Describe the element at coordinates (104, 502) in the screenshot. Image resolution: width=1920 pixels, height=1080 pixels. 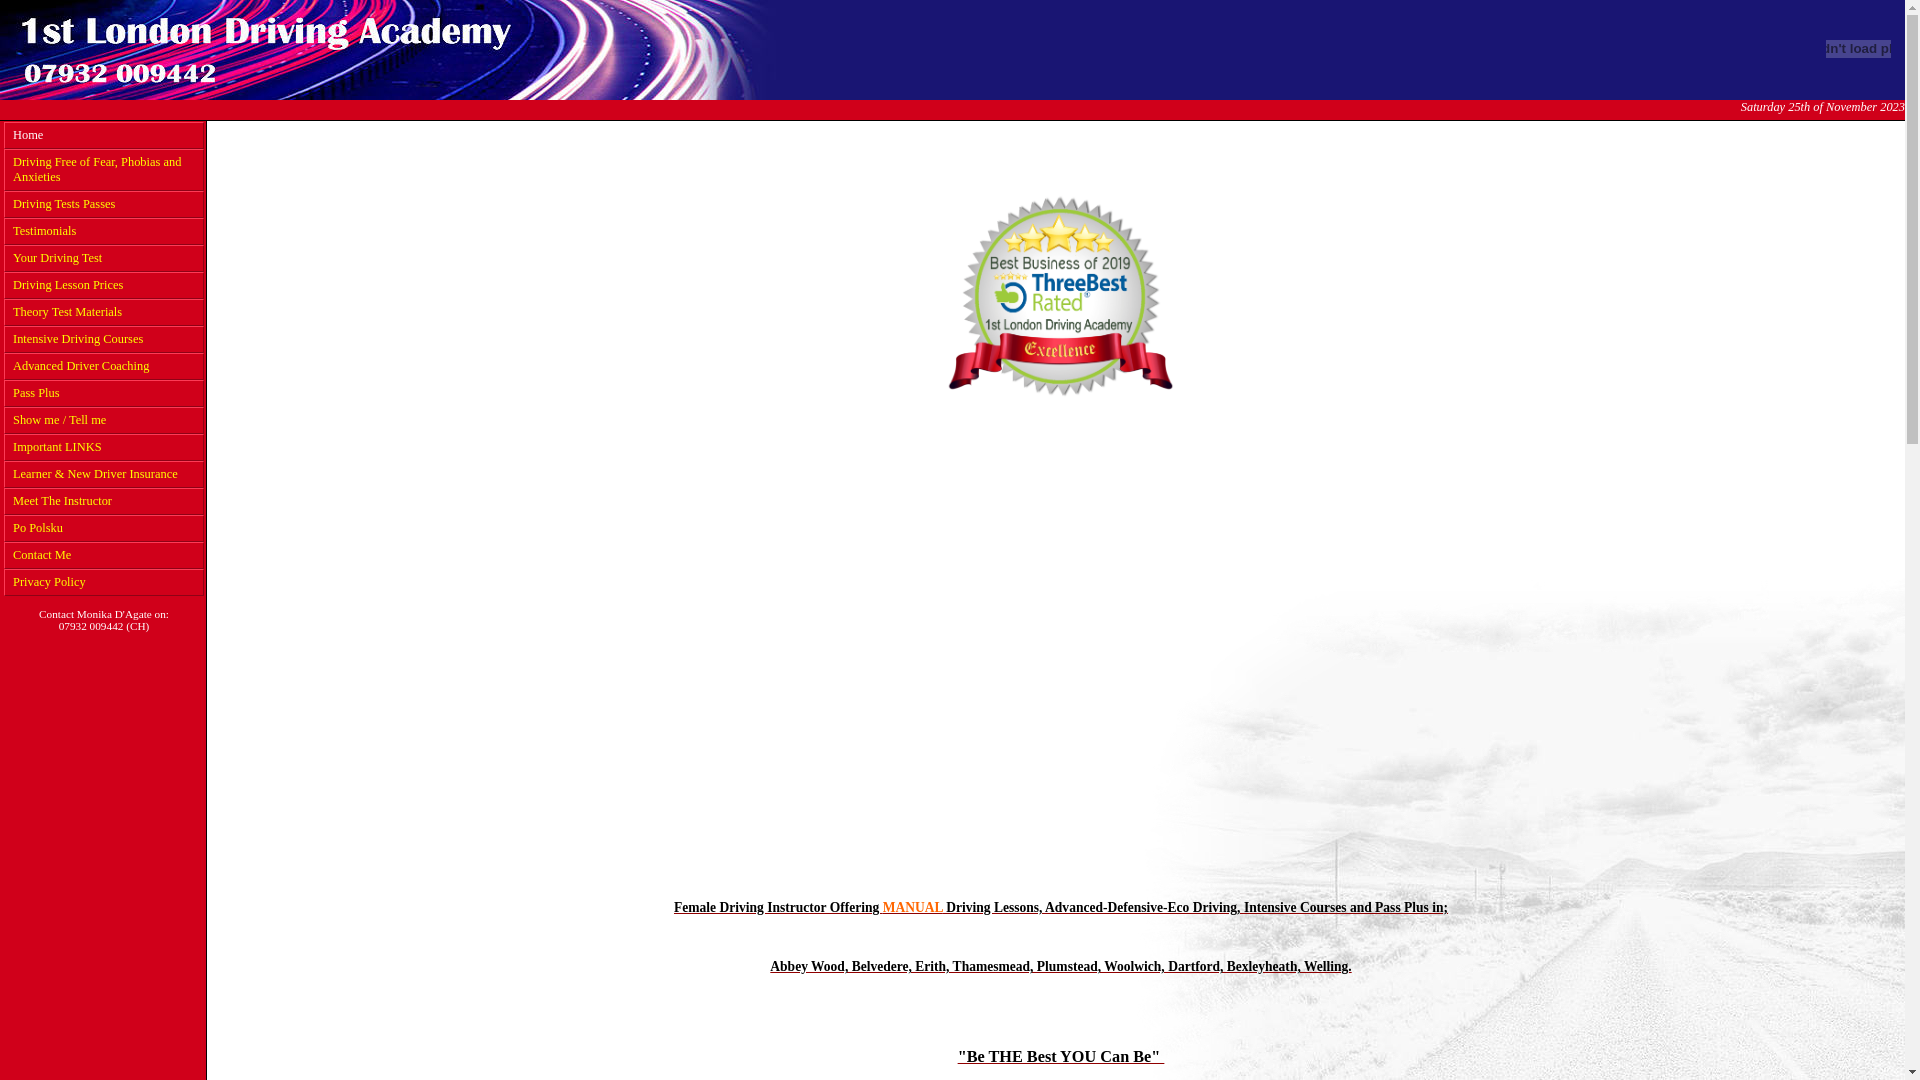
I see `Meet The Instructor` at that location.